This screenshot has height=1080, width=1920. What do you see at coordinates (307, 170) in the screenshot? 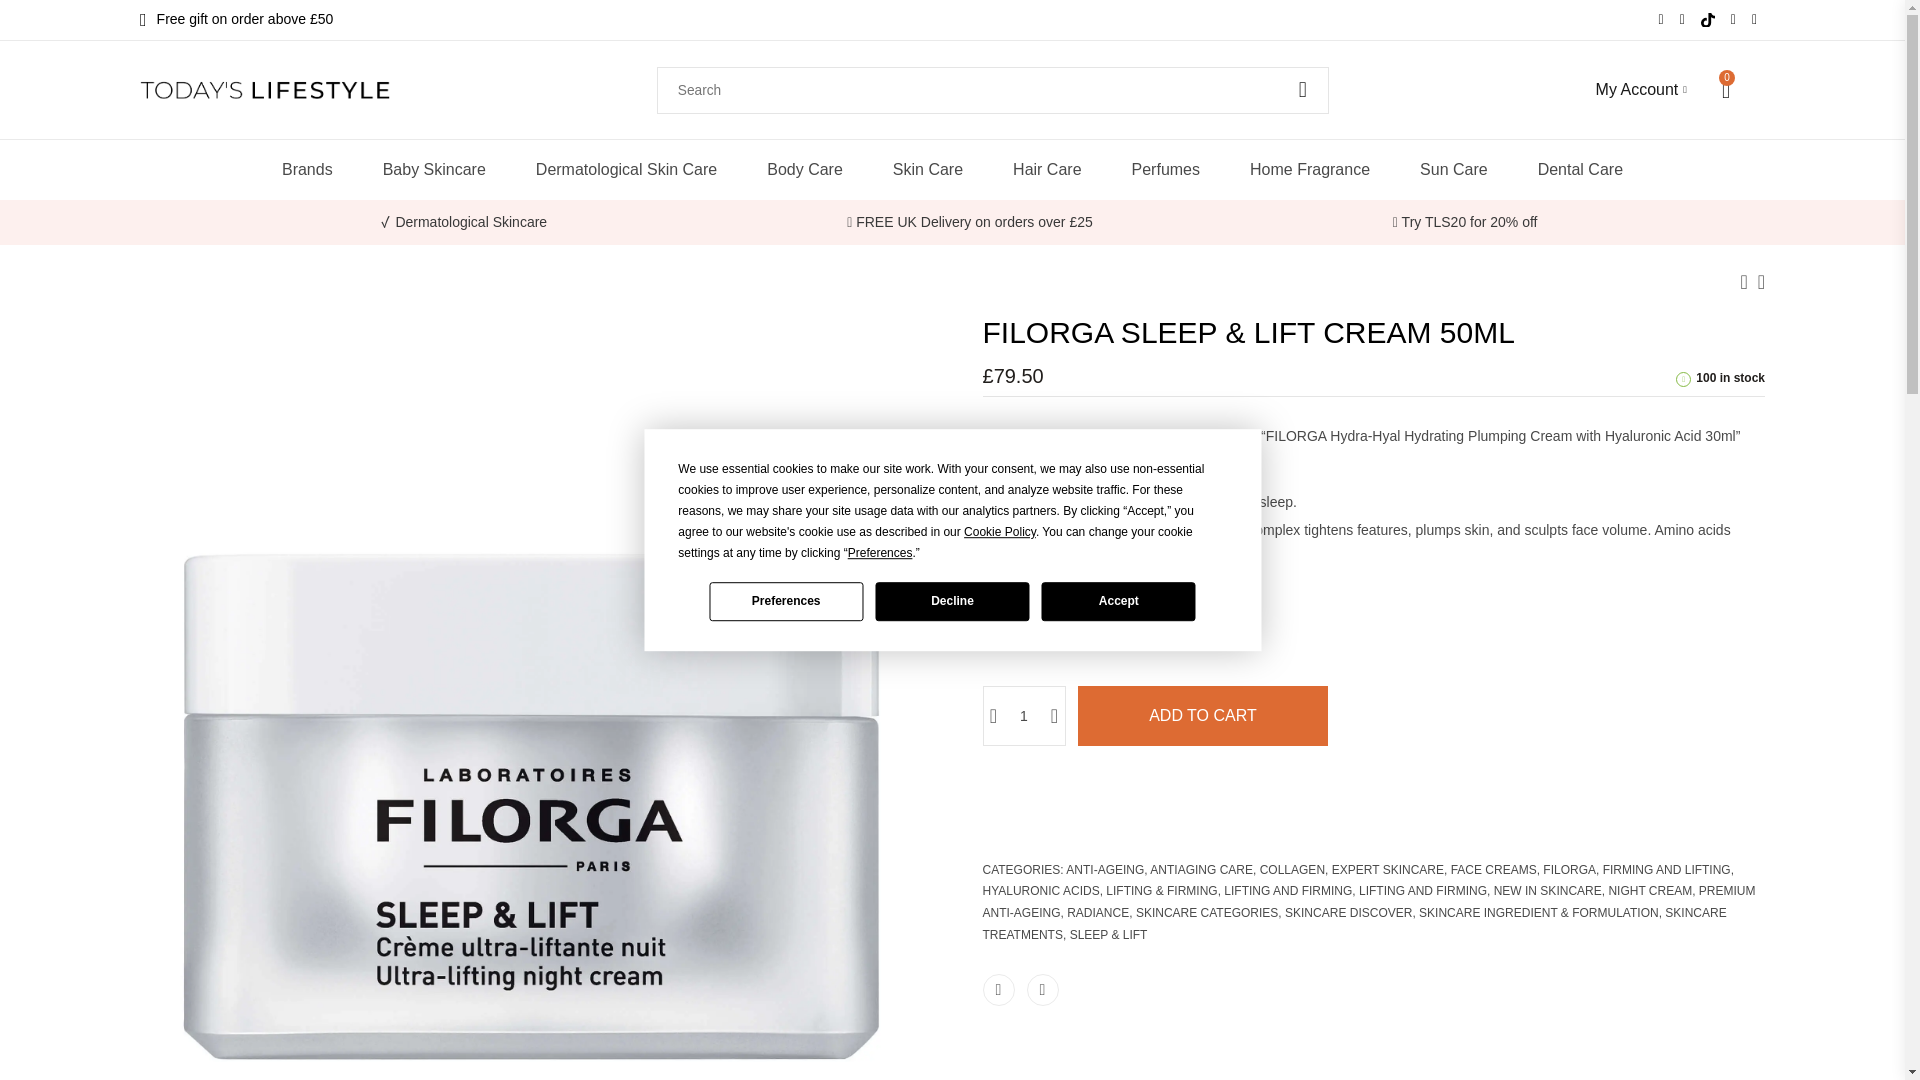
I see `Brands` at bounding box center [307, 170].